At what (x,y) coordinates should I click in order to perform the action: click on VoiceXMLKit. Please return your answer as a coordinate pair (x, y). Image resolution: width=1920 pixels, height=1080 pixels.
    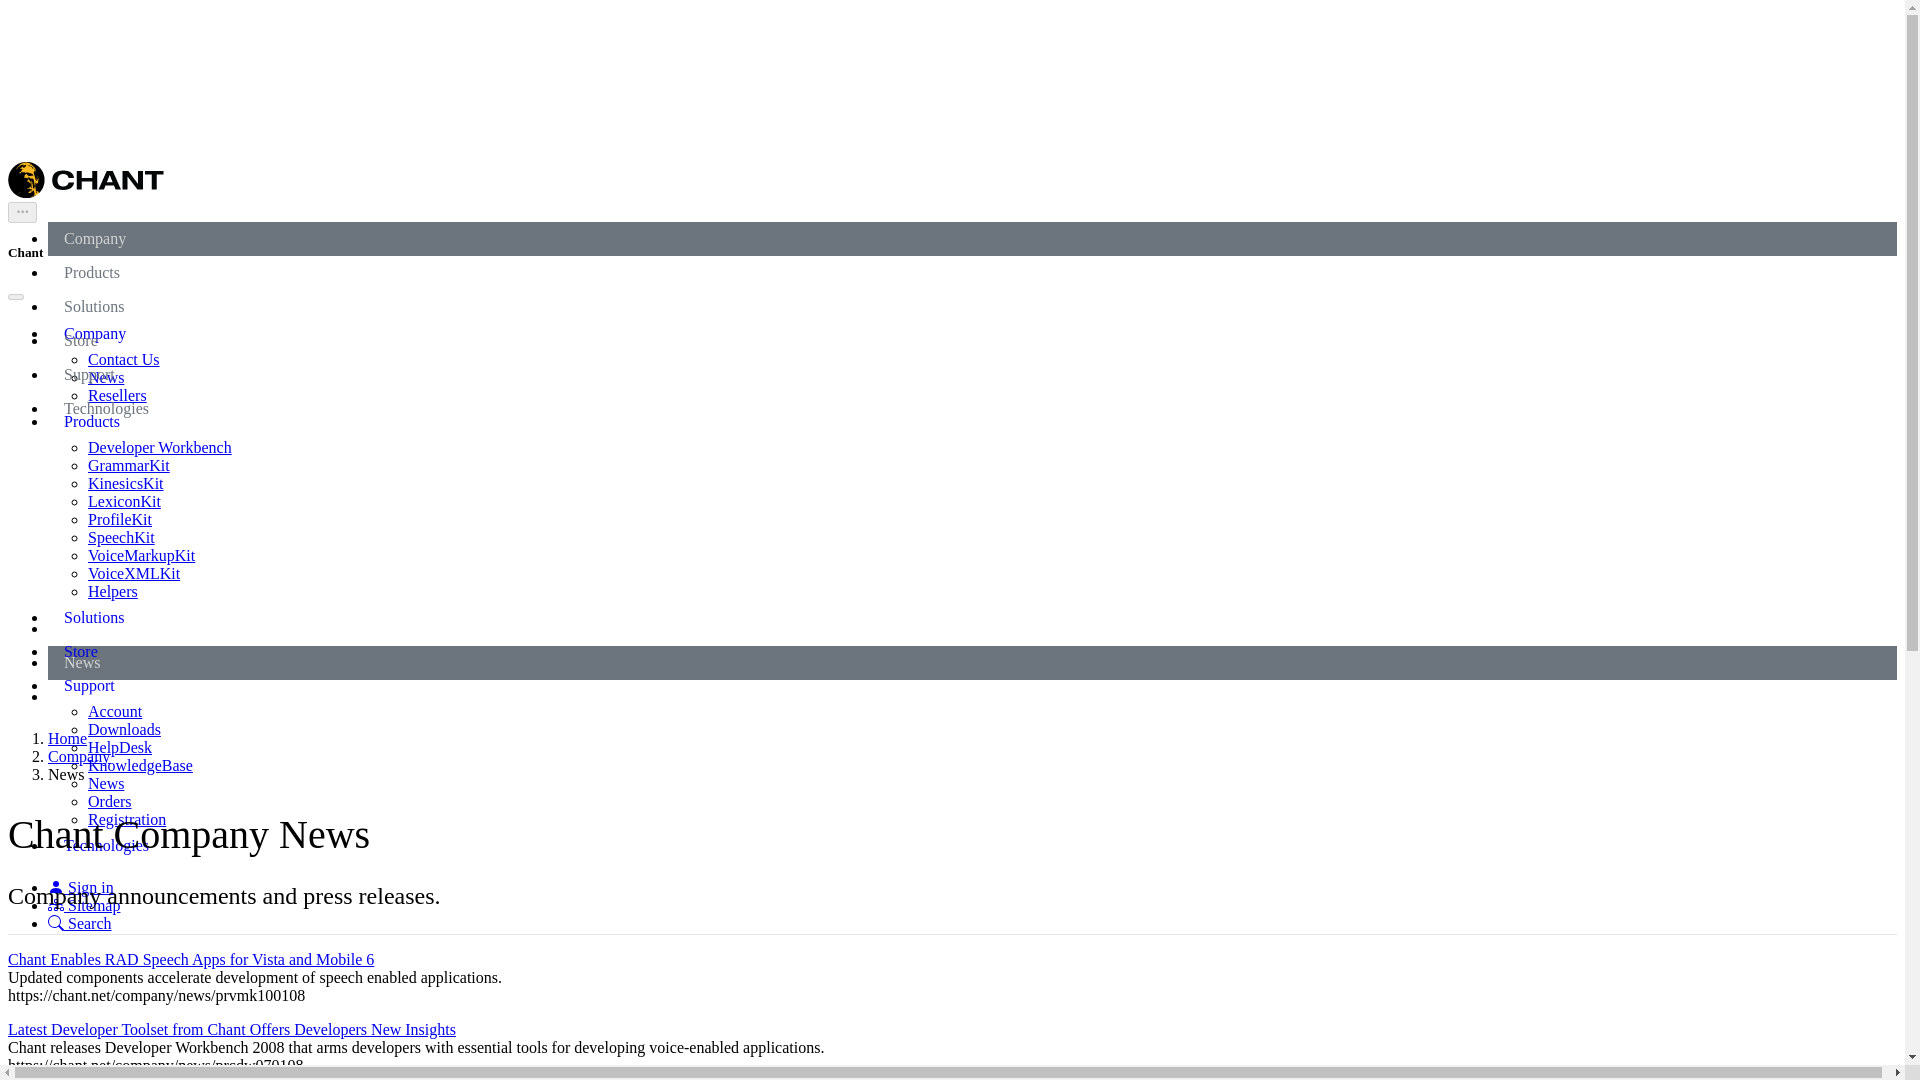
    Looking at the image, I should click on (134, 573).